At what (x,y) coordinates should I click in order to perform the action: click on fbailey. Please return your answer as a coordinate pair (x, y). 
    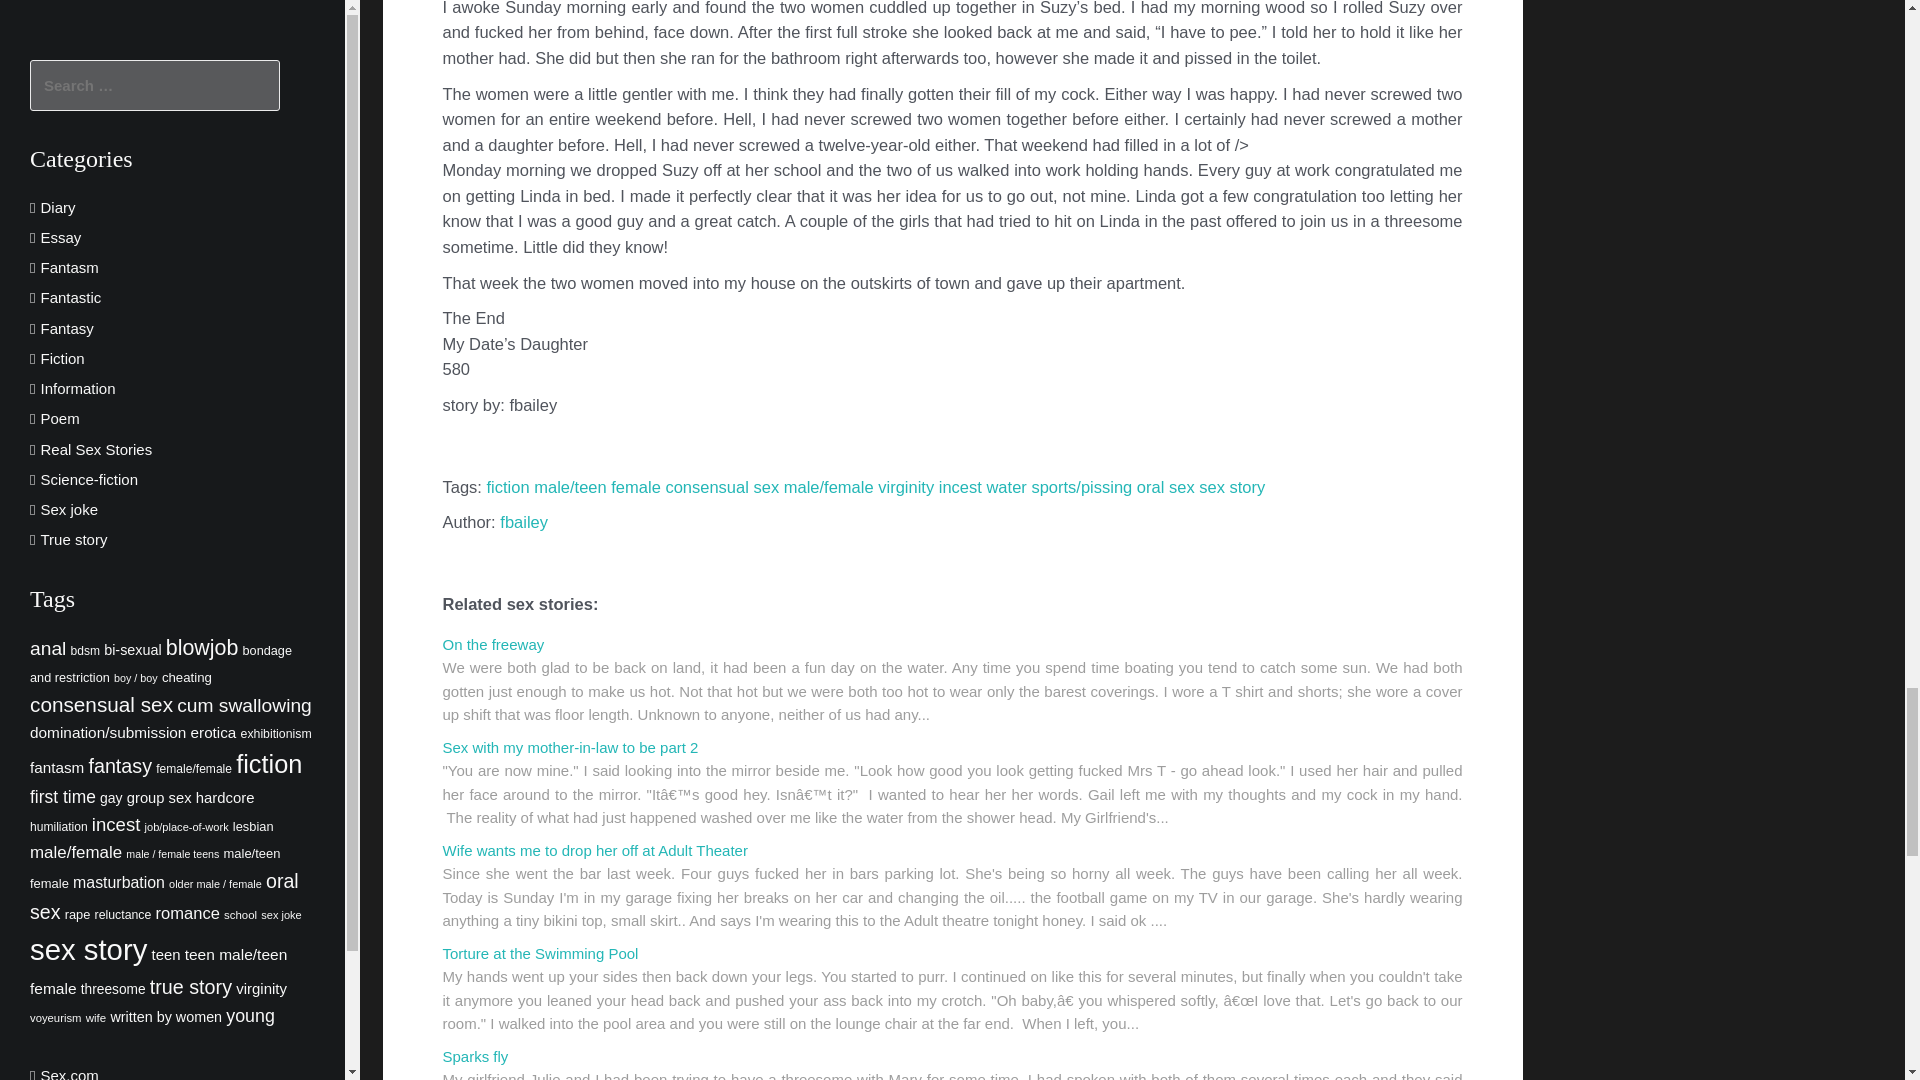
    Looking at the image, I should click on (523, 522).